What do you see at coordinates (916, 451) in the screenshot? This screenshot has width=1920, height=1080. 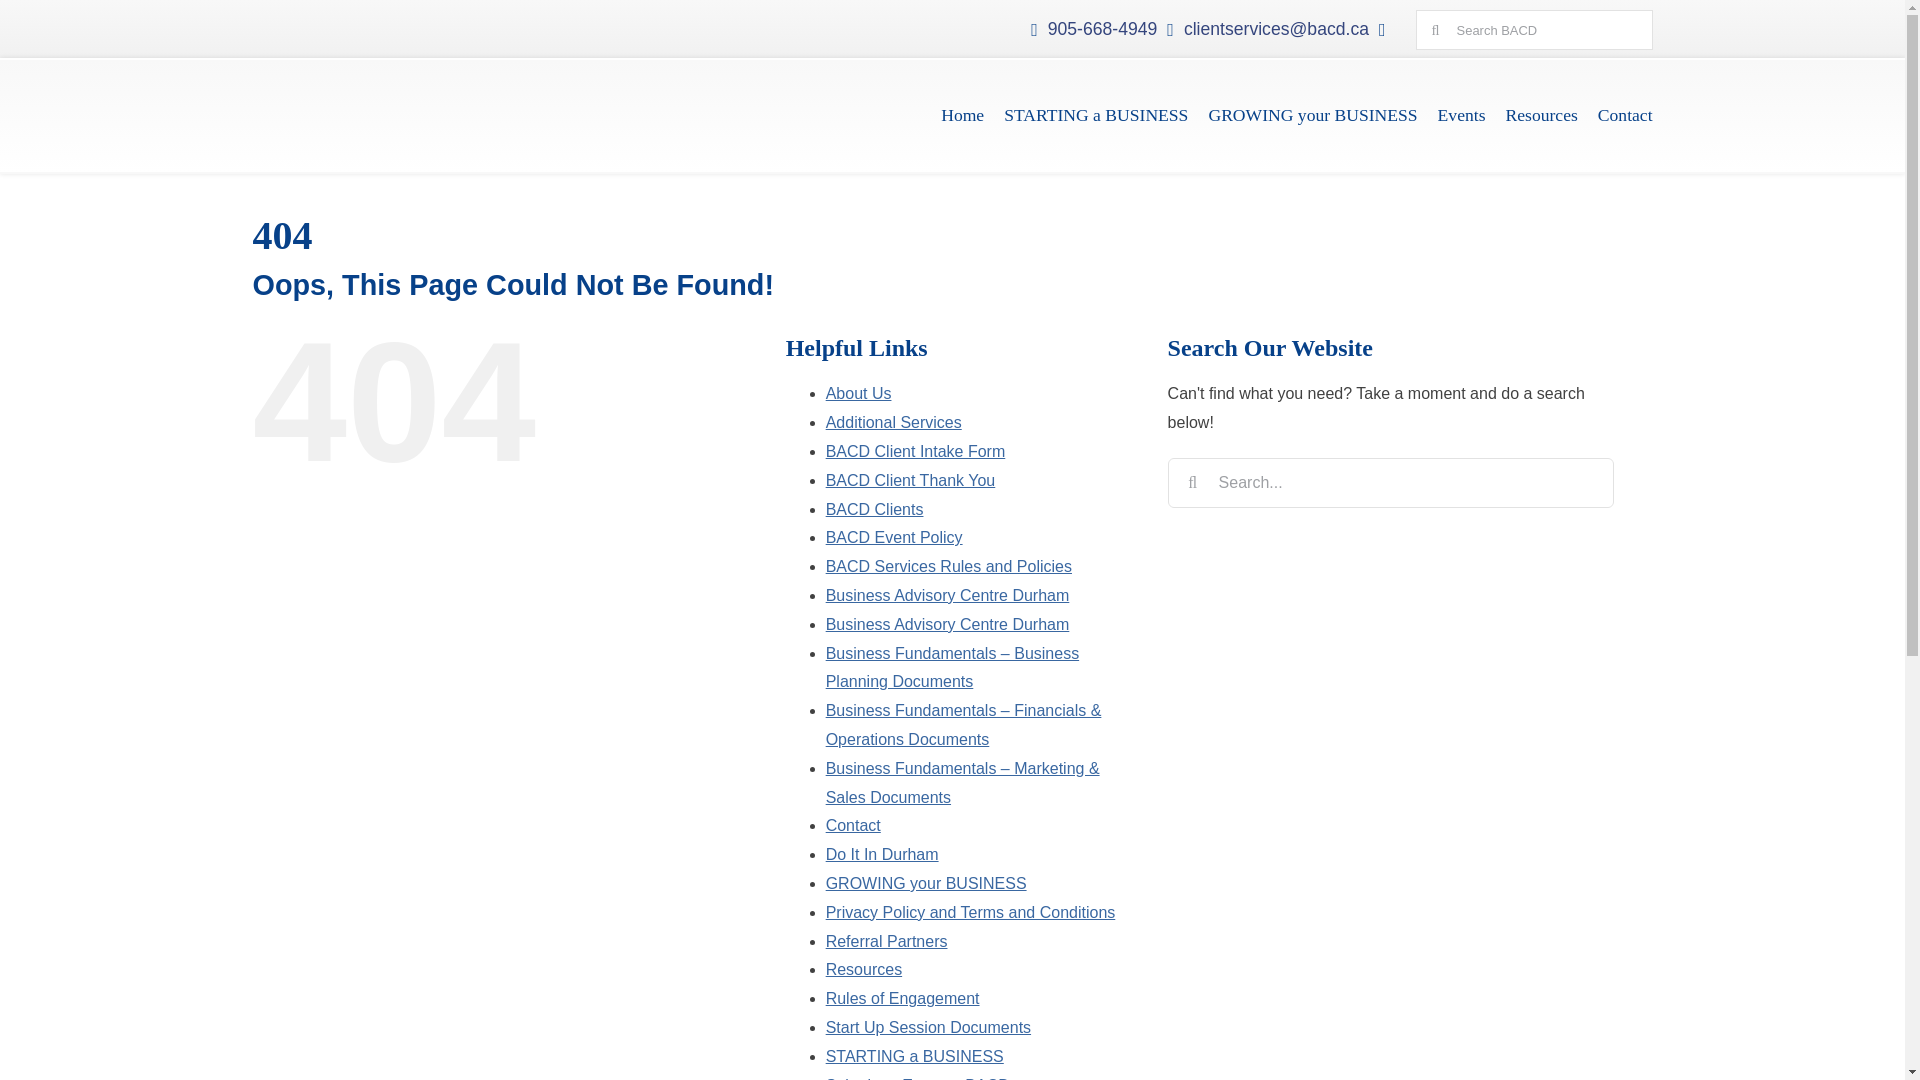 I see `BACD Client Intake Form` at bounding box center [916, 451].